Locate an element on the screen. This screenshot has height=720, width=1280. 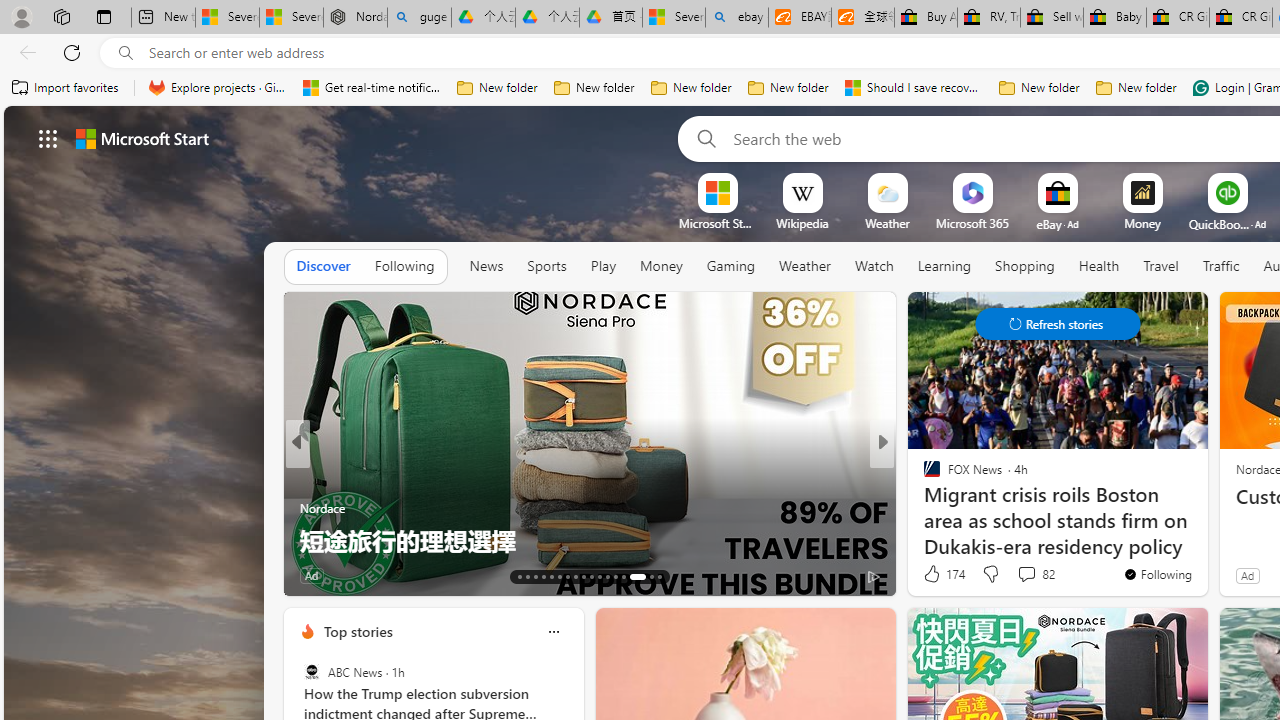
Health is located at coordinates (1099, 266).